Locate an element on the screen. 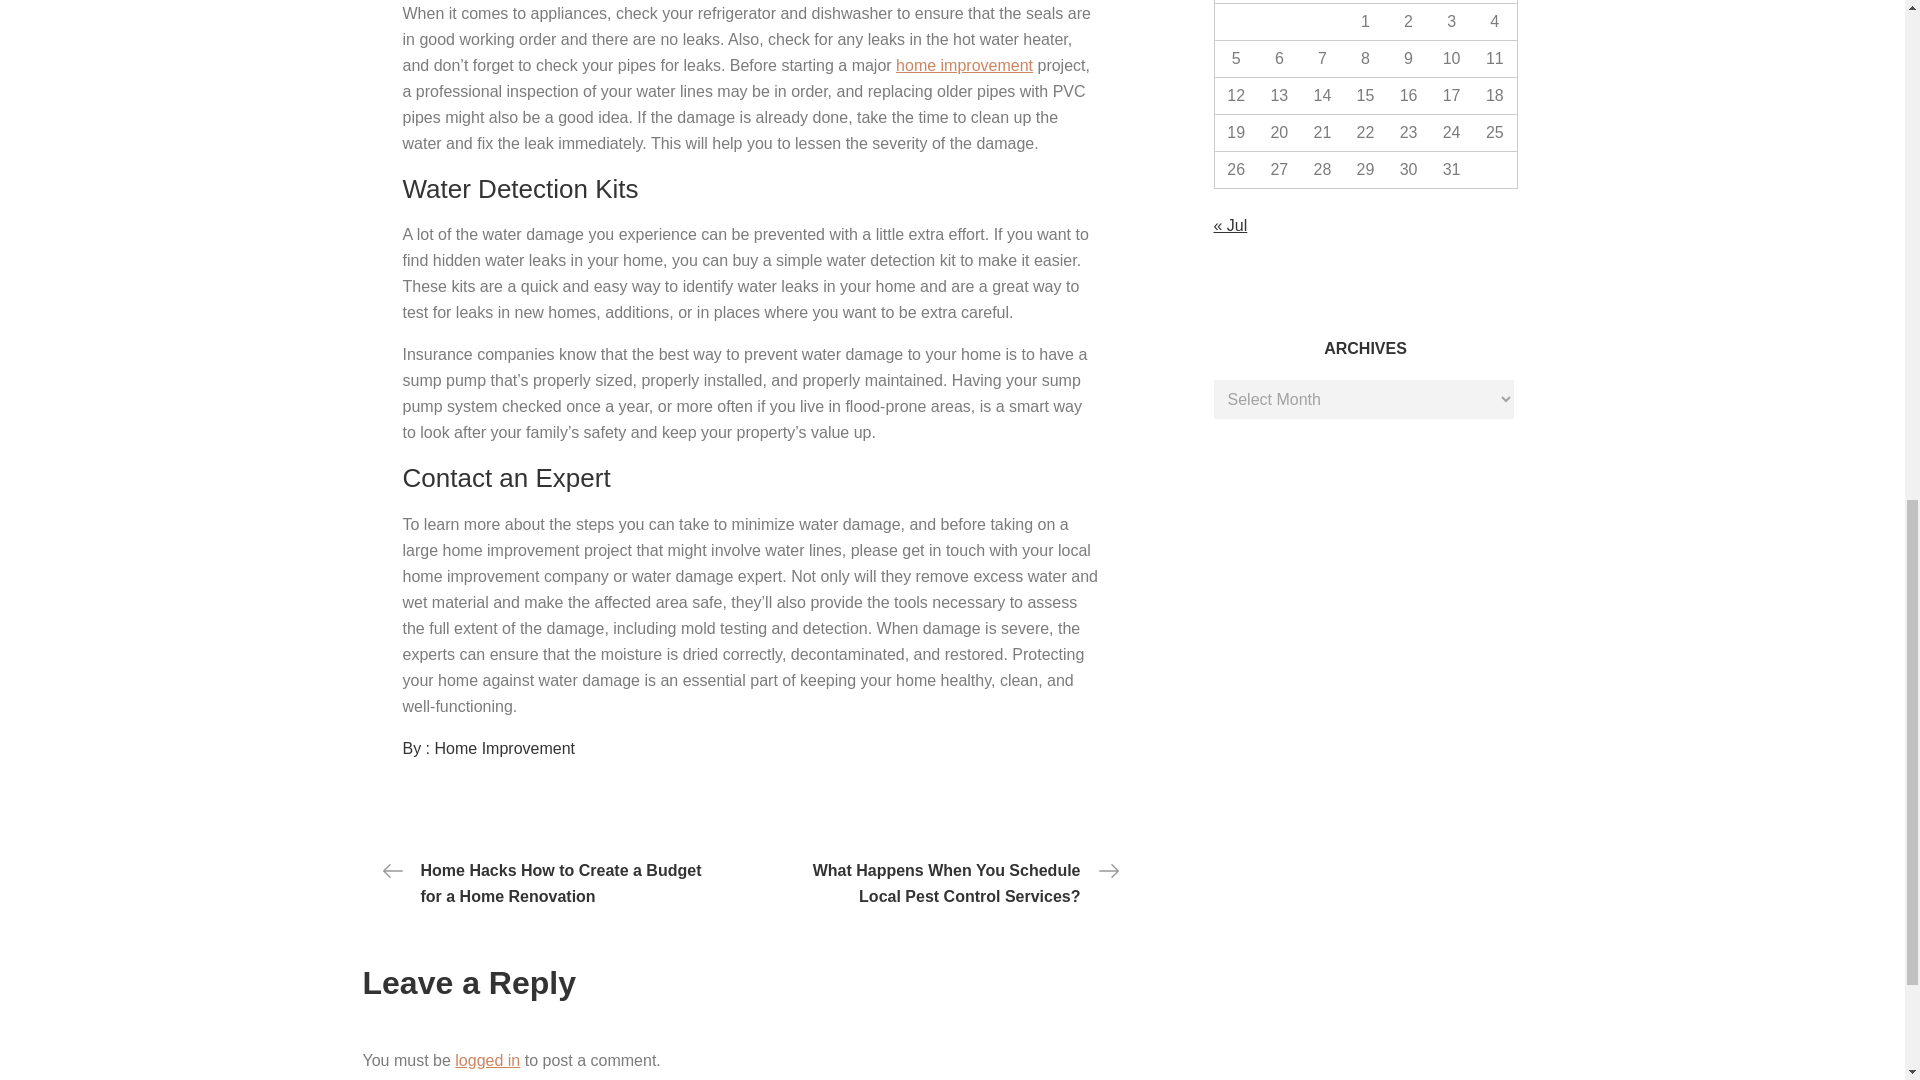 The width and height of the screenshot is (1920, 1080). Friday is located at coordinates (1408, 2).